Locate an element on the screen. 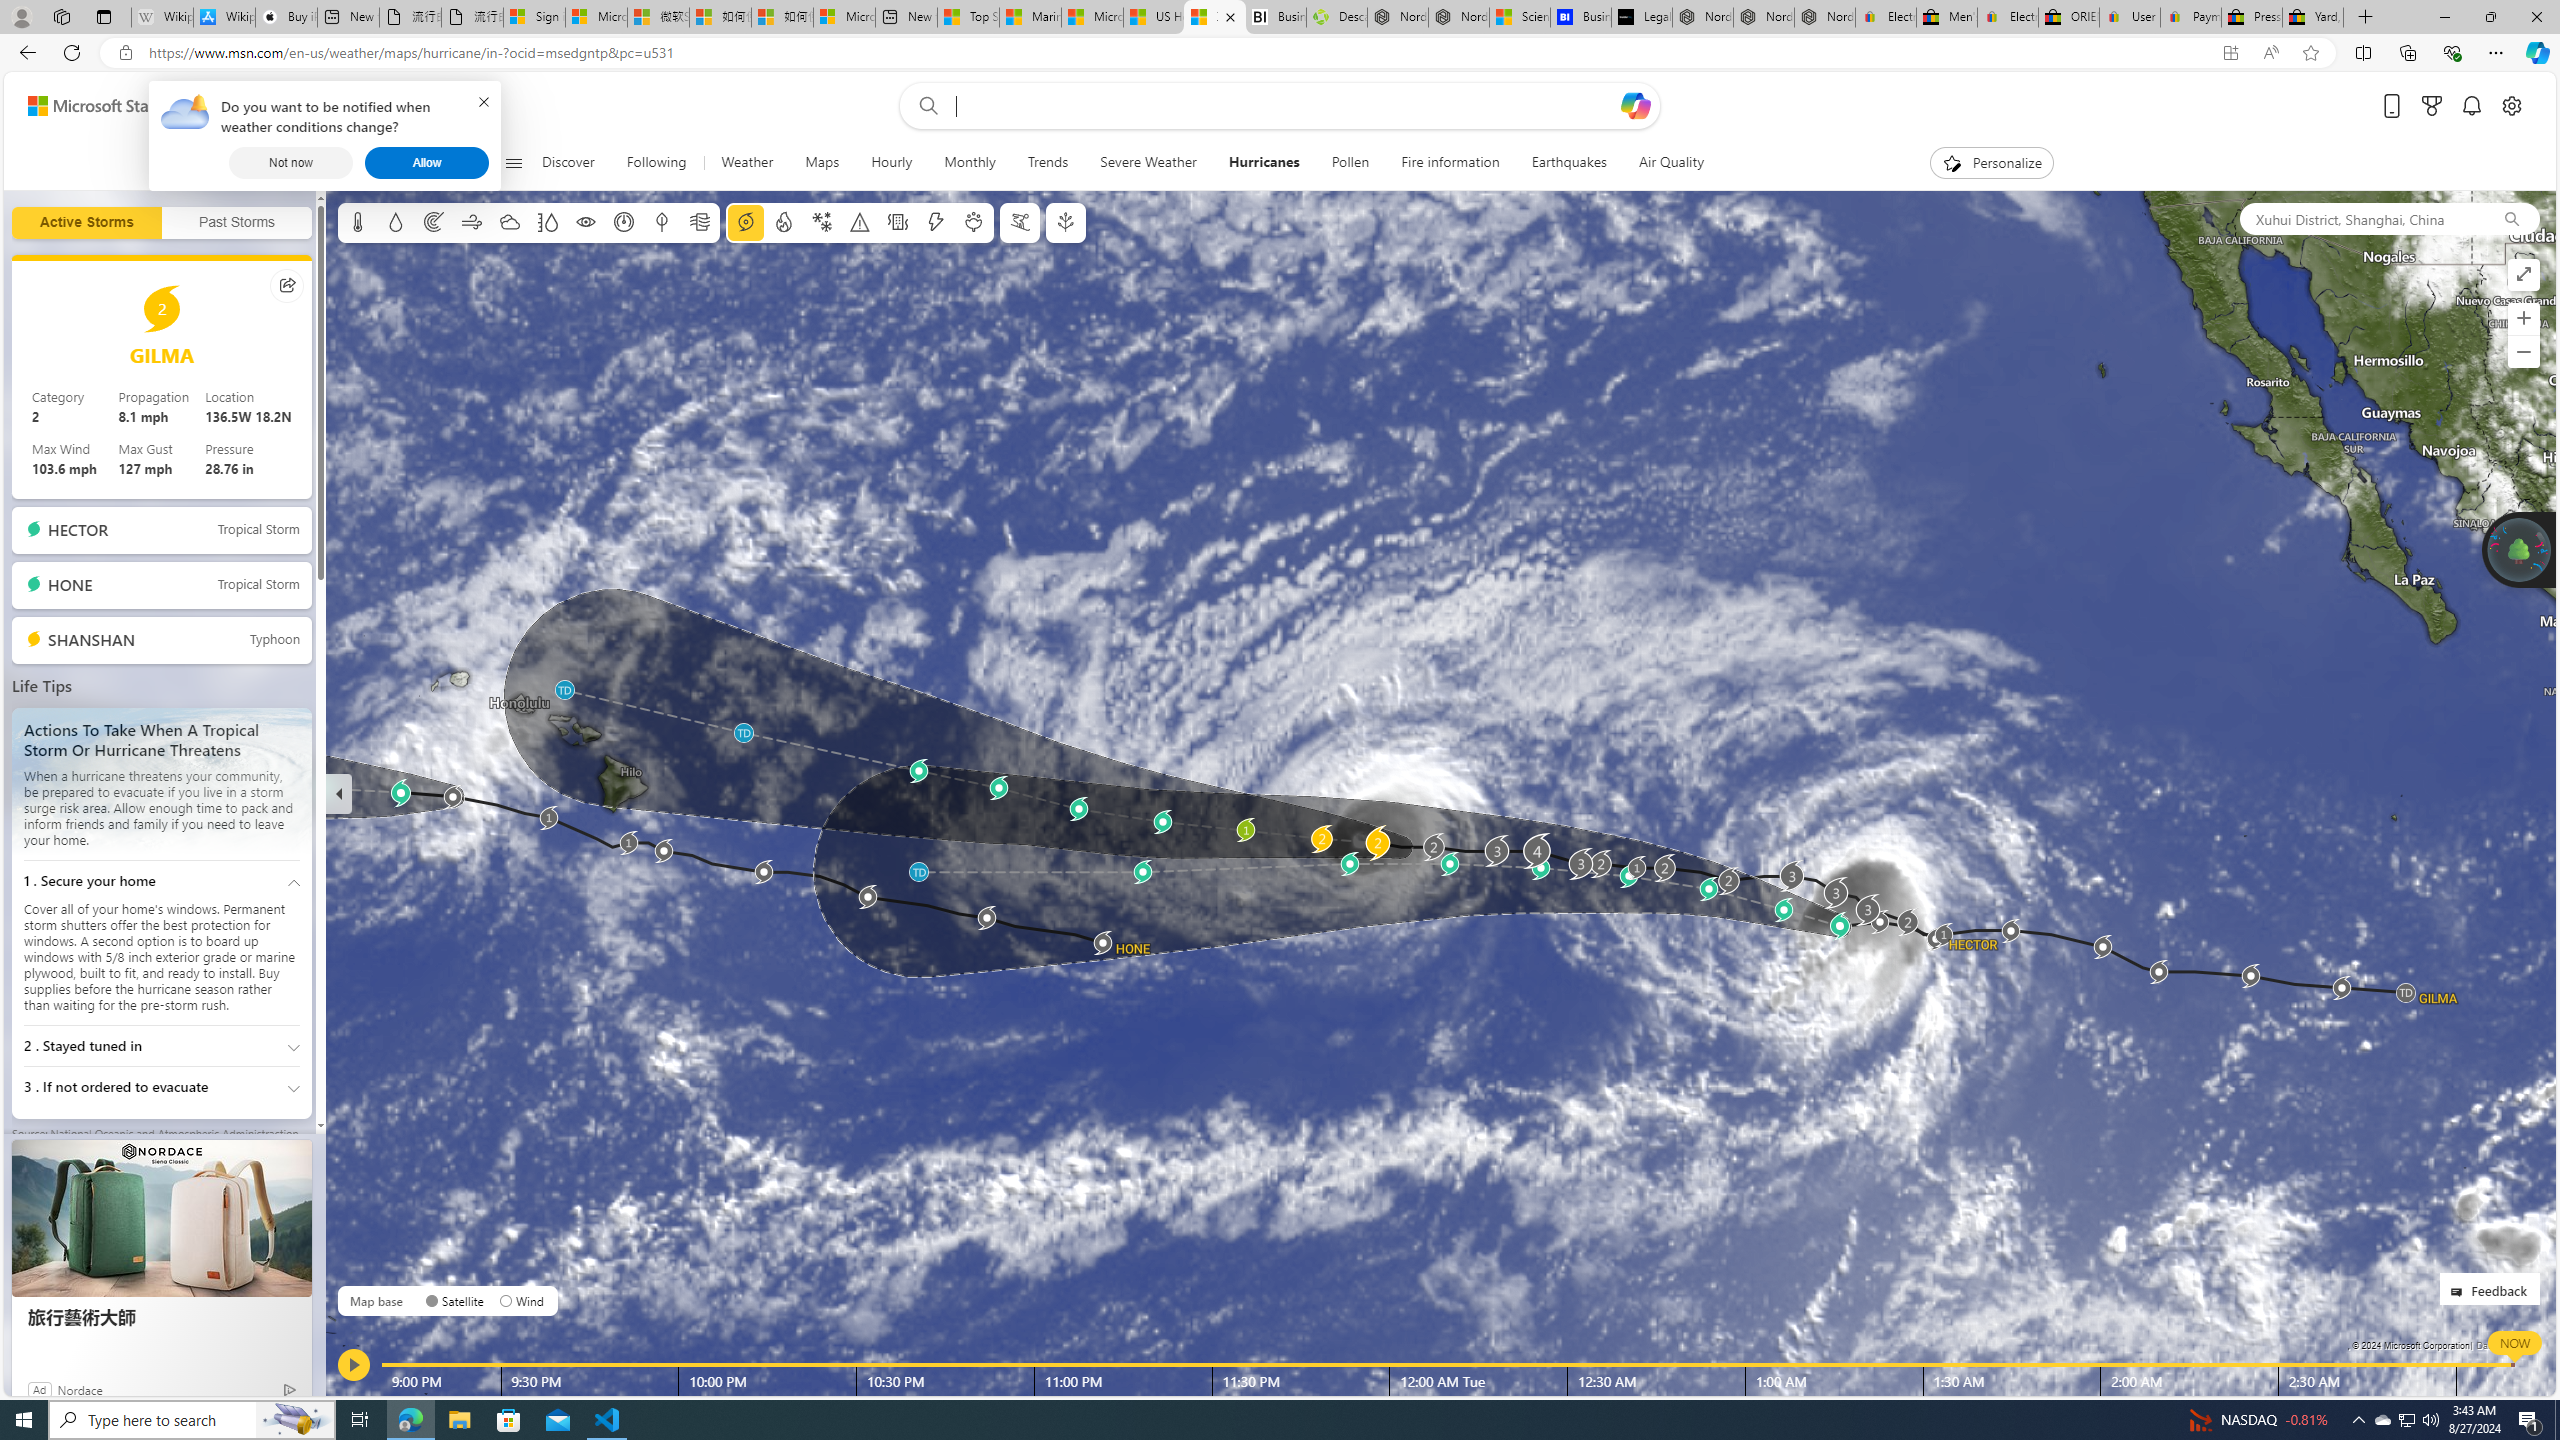 This screenshot has height=1440, width=2560. Actions to Take When a Tropical Storm or Hurricane Threatens is located at coordinates (162, 782).